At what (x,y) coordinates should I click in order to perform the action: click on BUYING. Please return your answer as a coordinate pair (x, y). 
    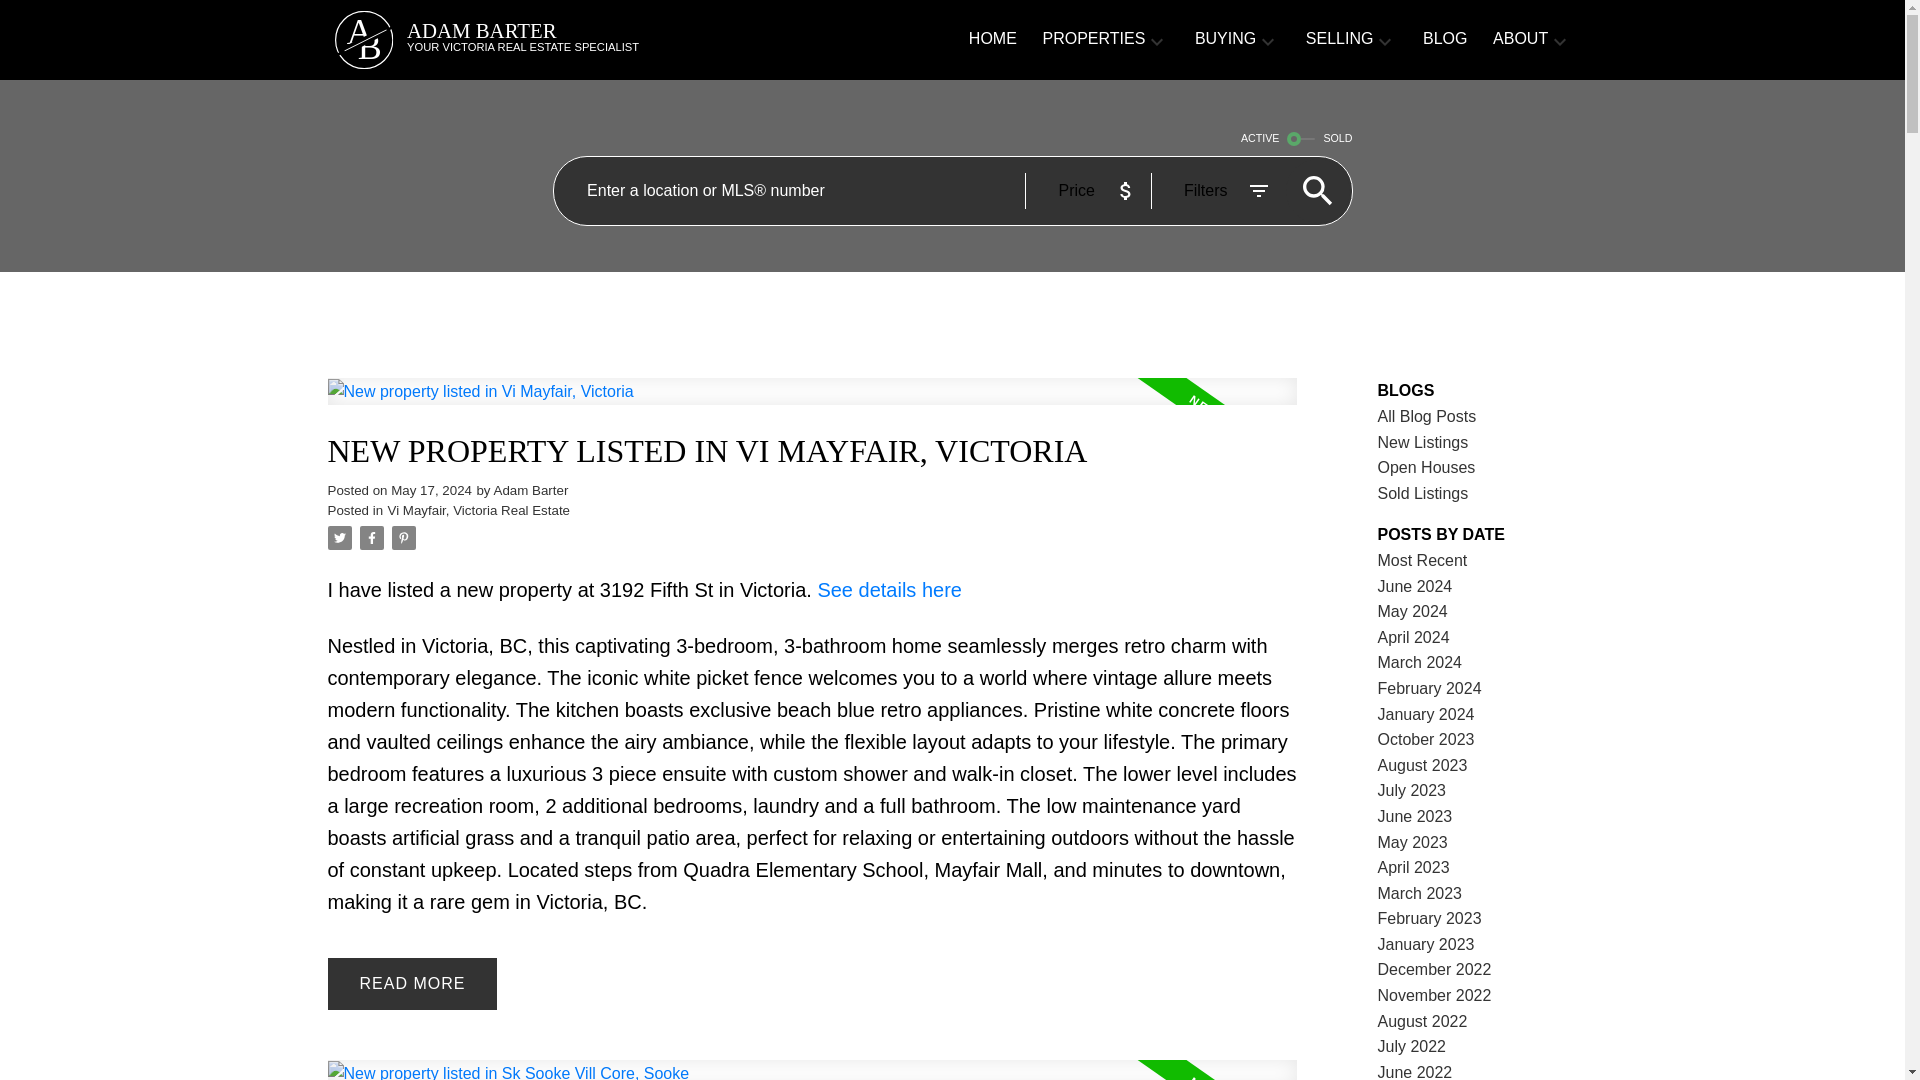
    Looking at the image, I should click on (566, 40).